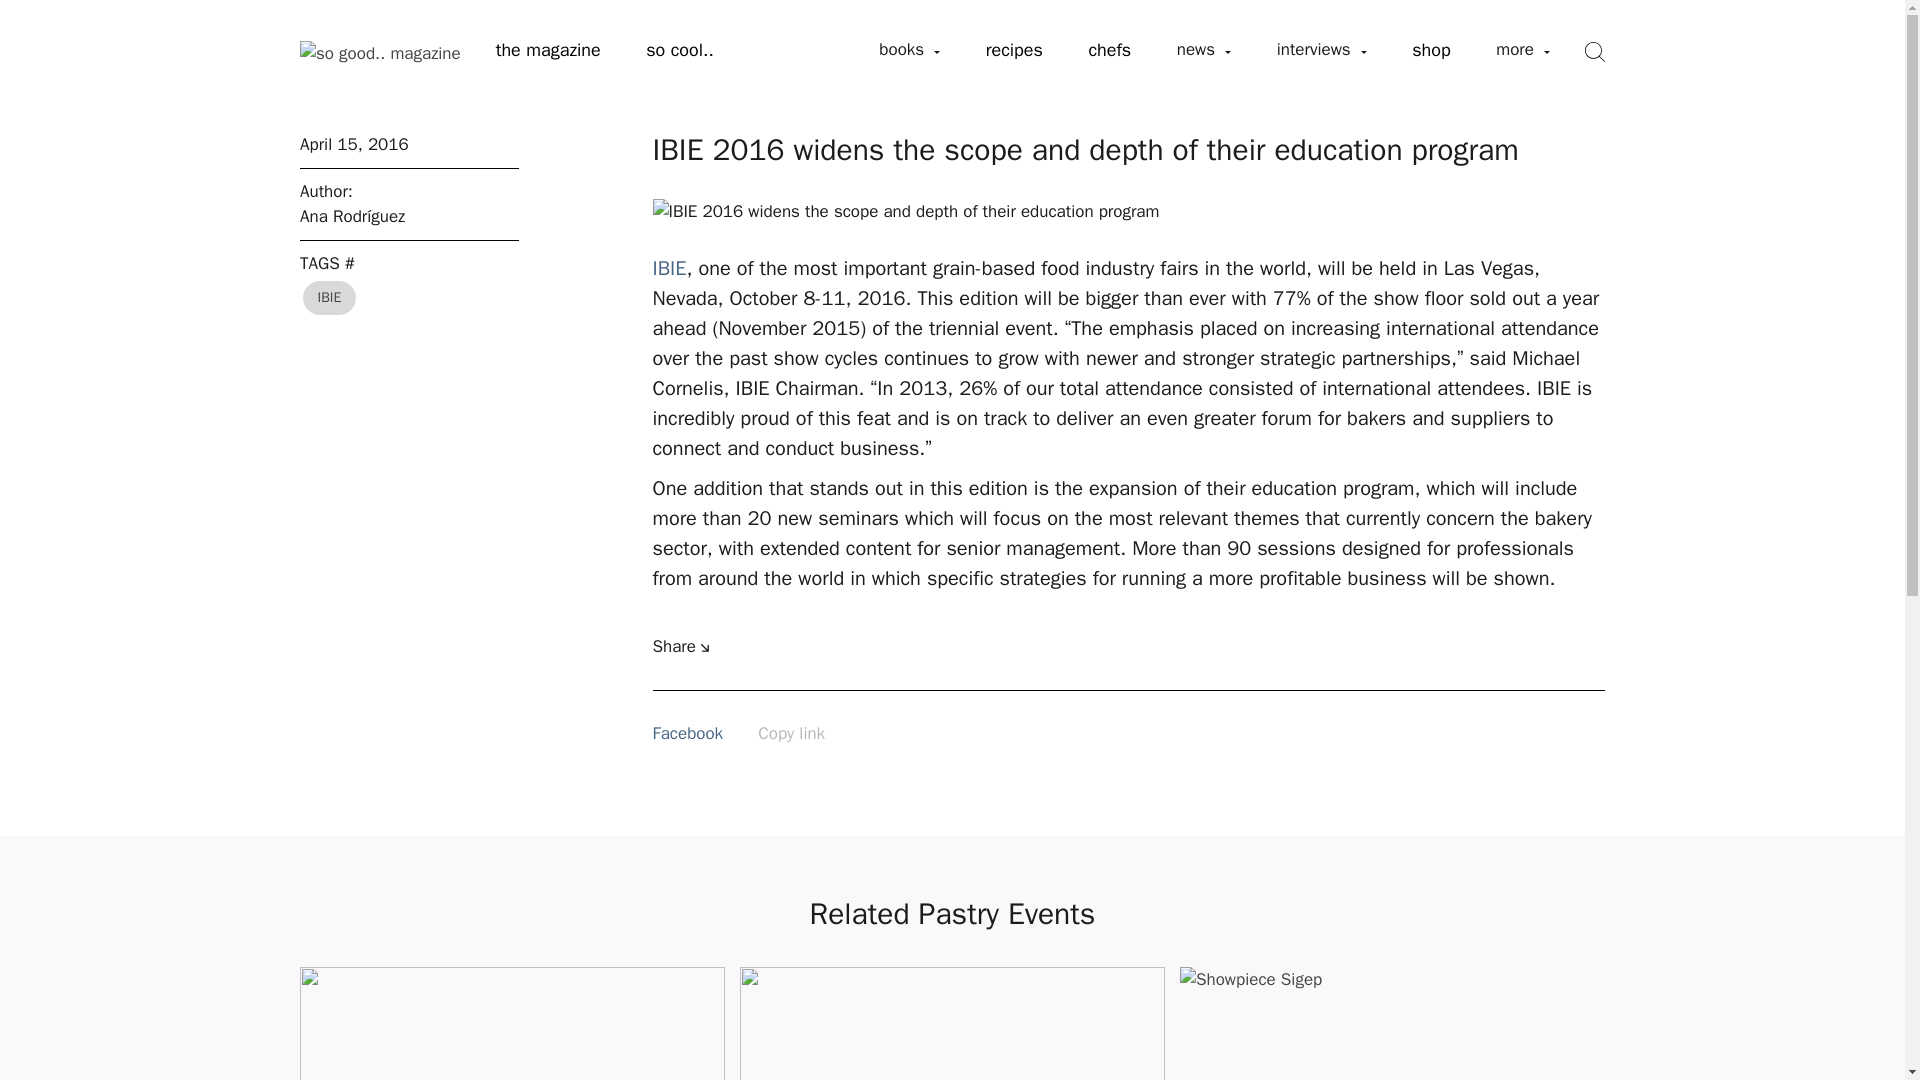 The height and width of the screenshot is (1080, 1920). Describe the element at coordinates (792, 734) in the screenshot. I see `Copy link` at that location.